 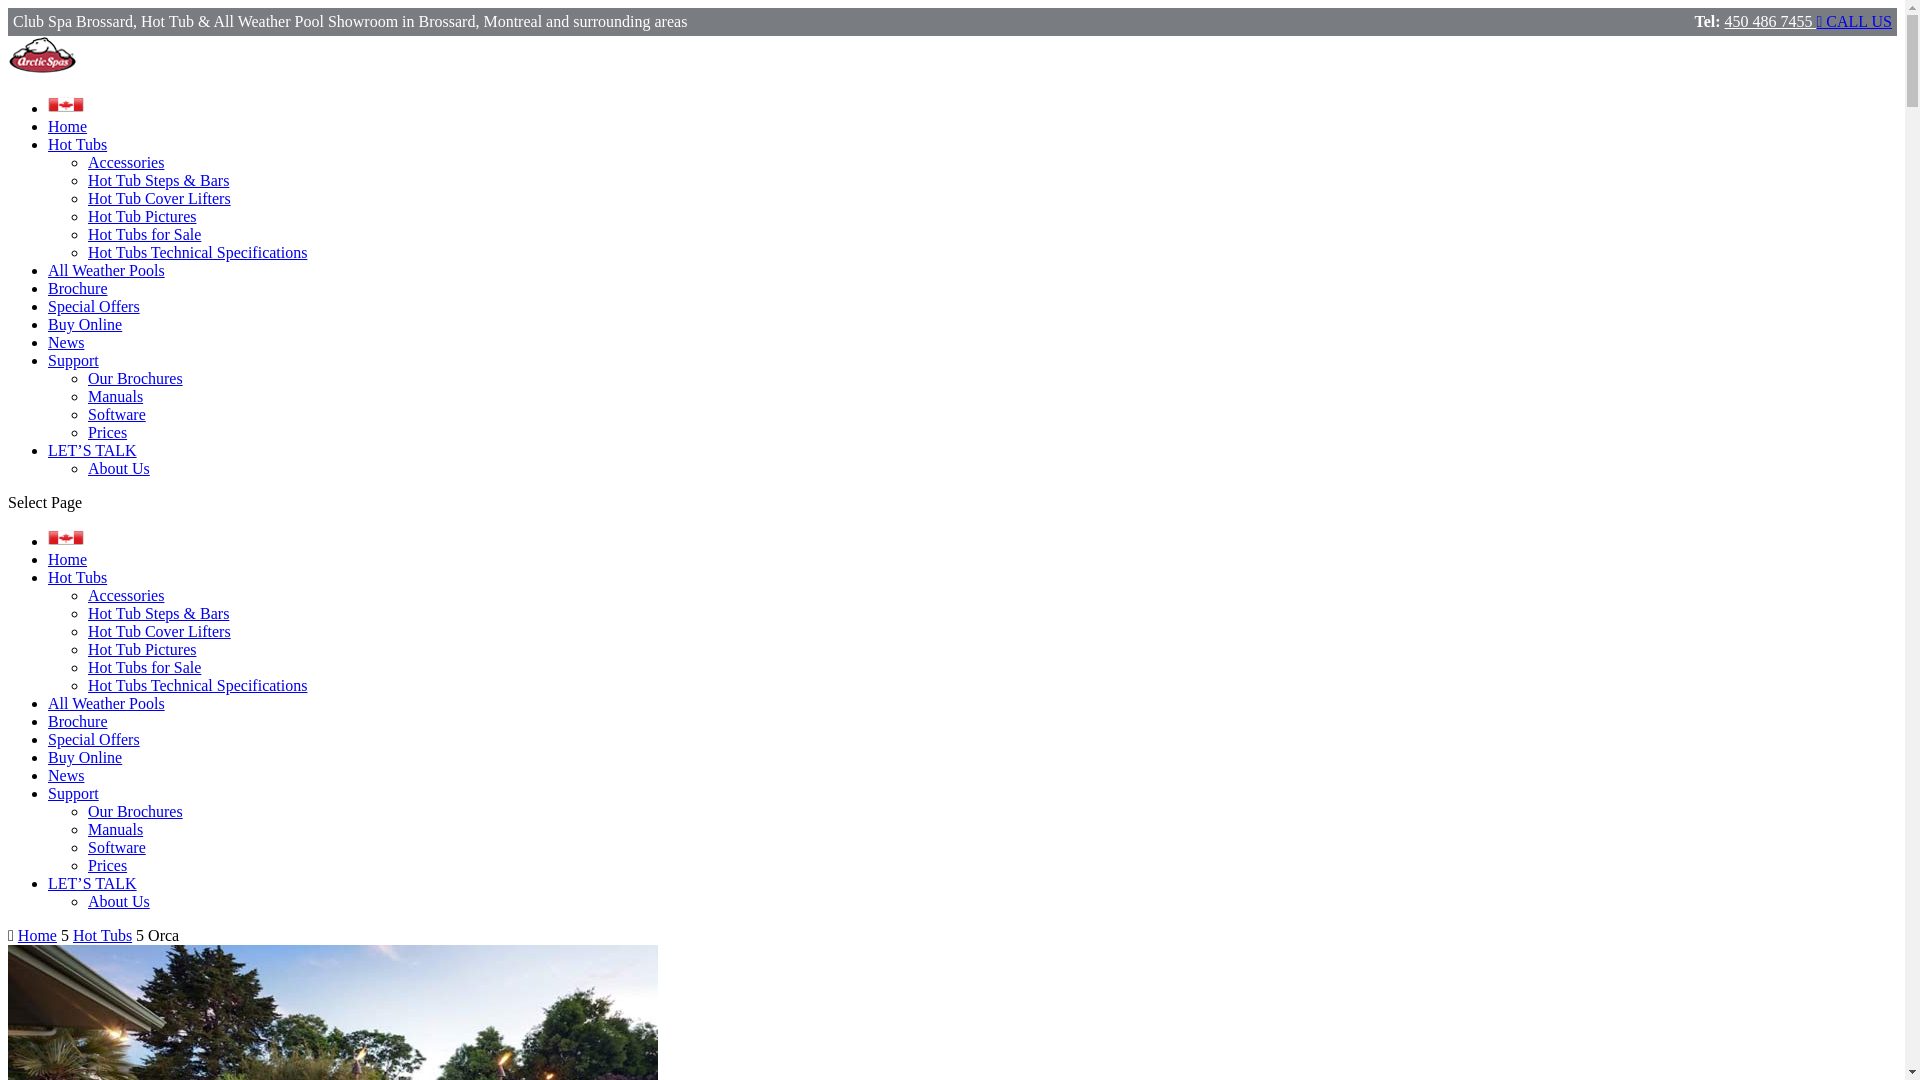 What do you see at coordinates (78, 578) in the screenshot?
I see `Hot Tubs` at bounding box center [78, 578].